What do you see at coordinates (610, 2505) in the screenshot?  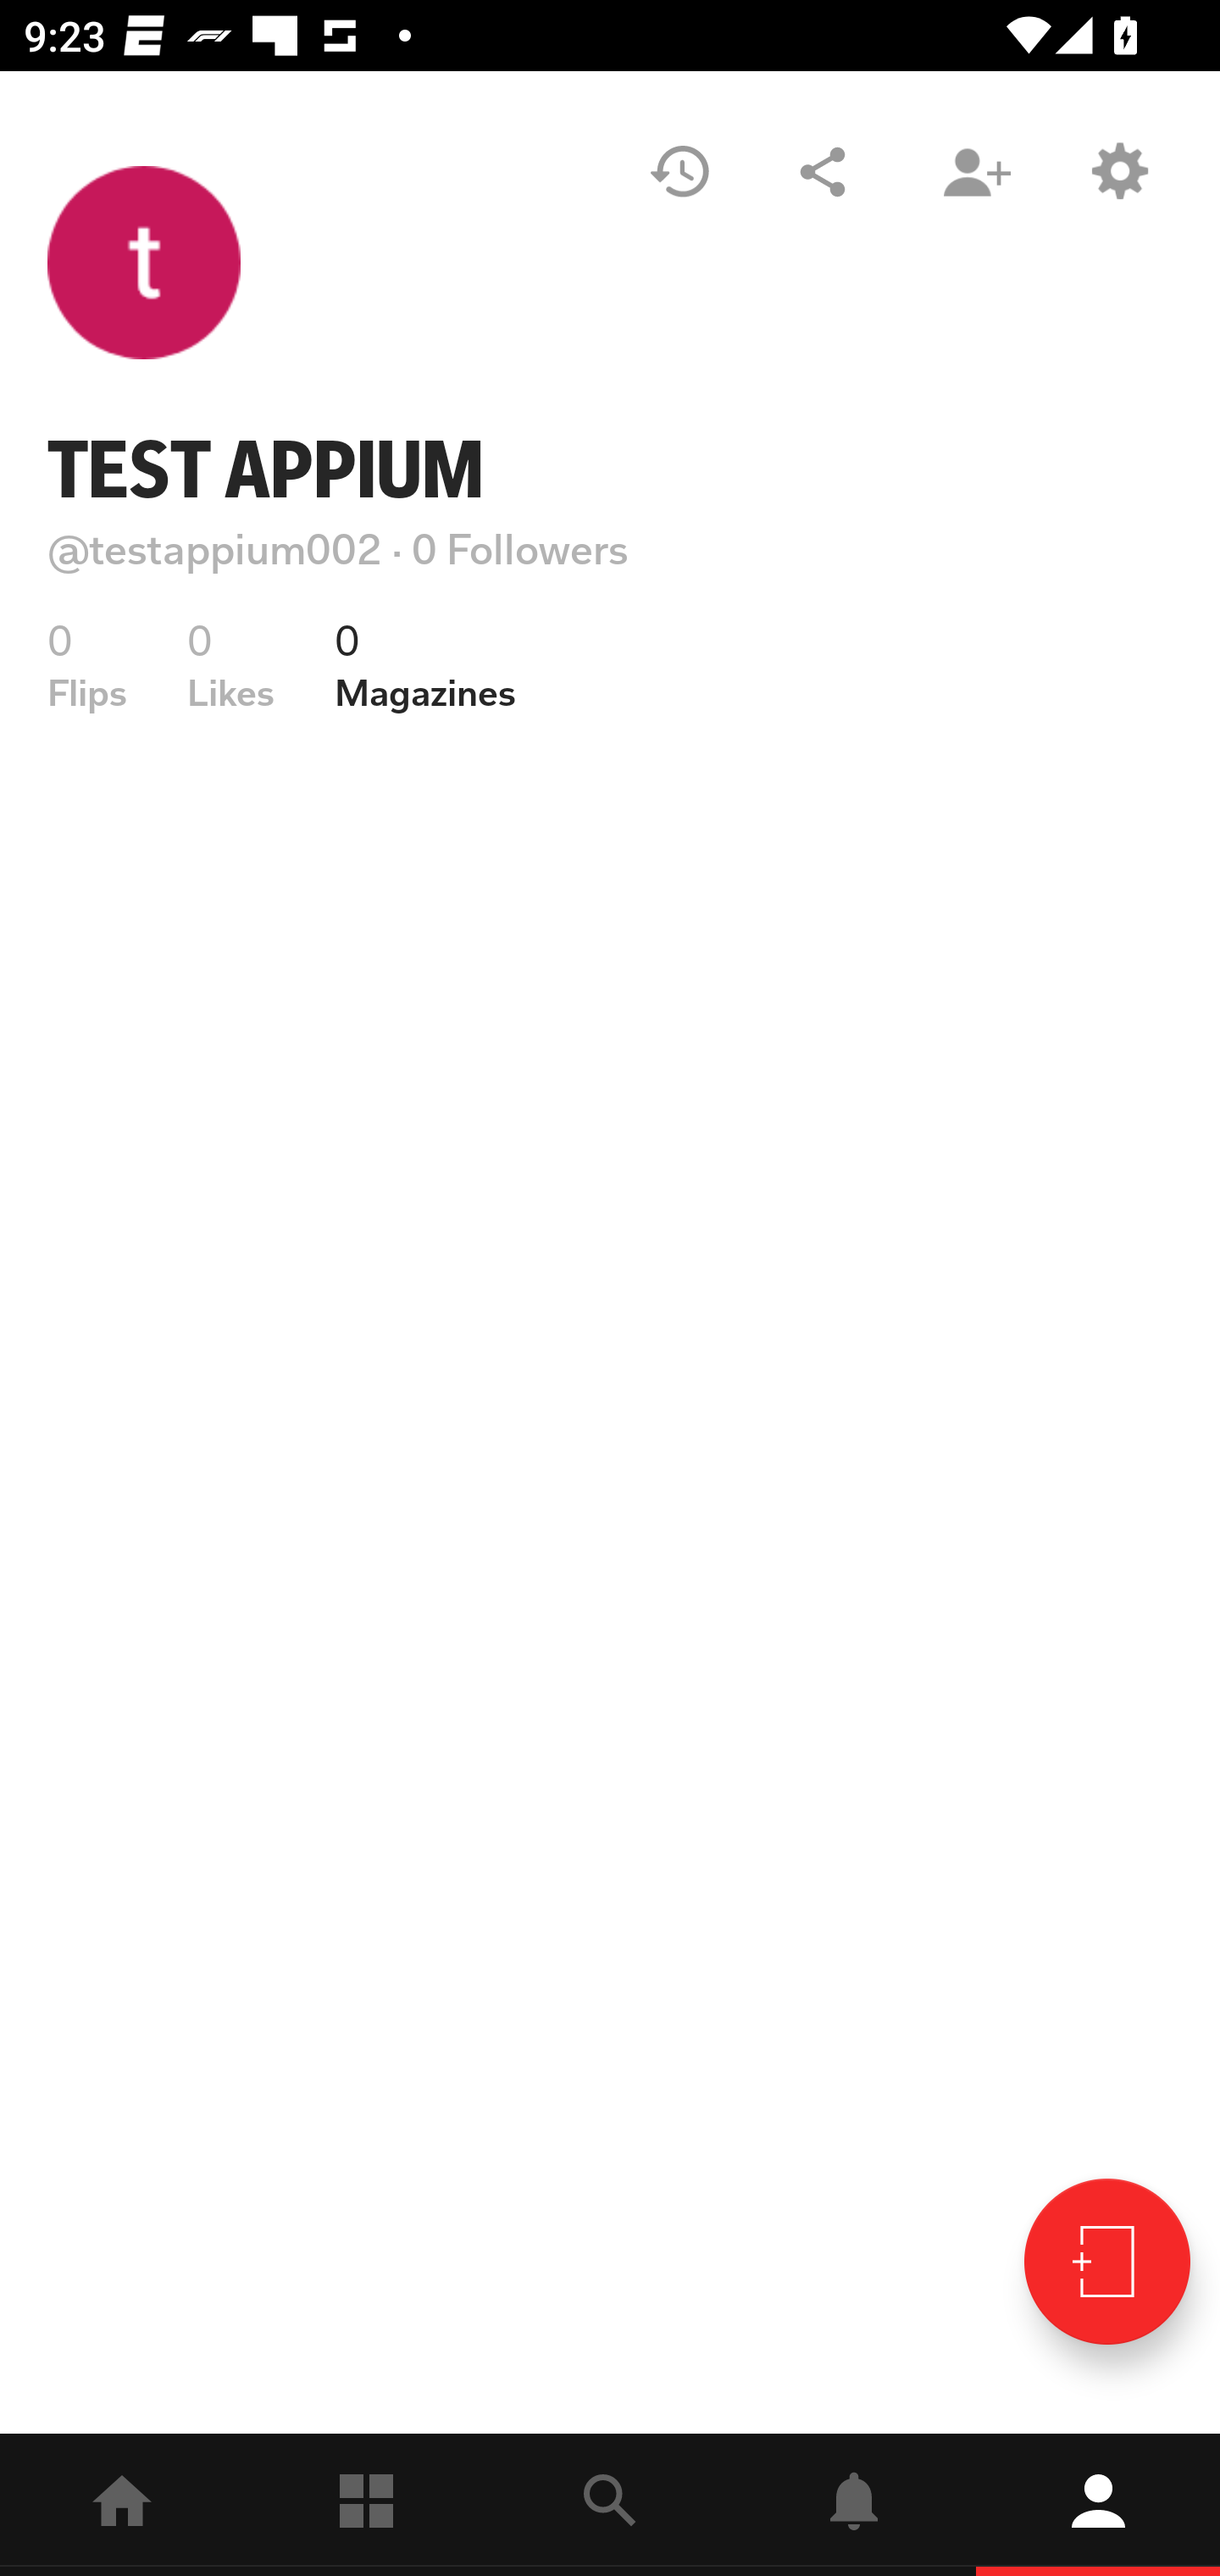 I see `explore` at bounding box center [610, 2505].